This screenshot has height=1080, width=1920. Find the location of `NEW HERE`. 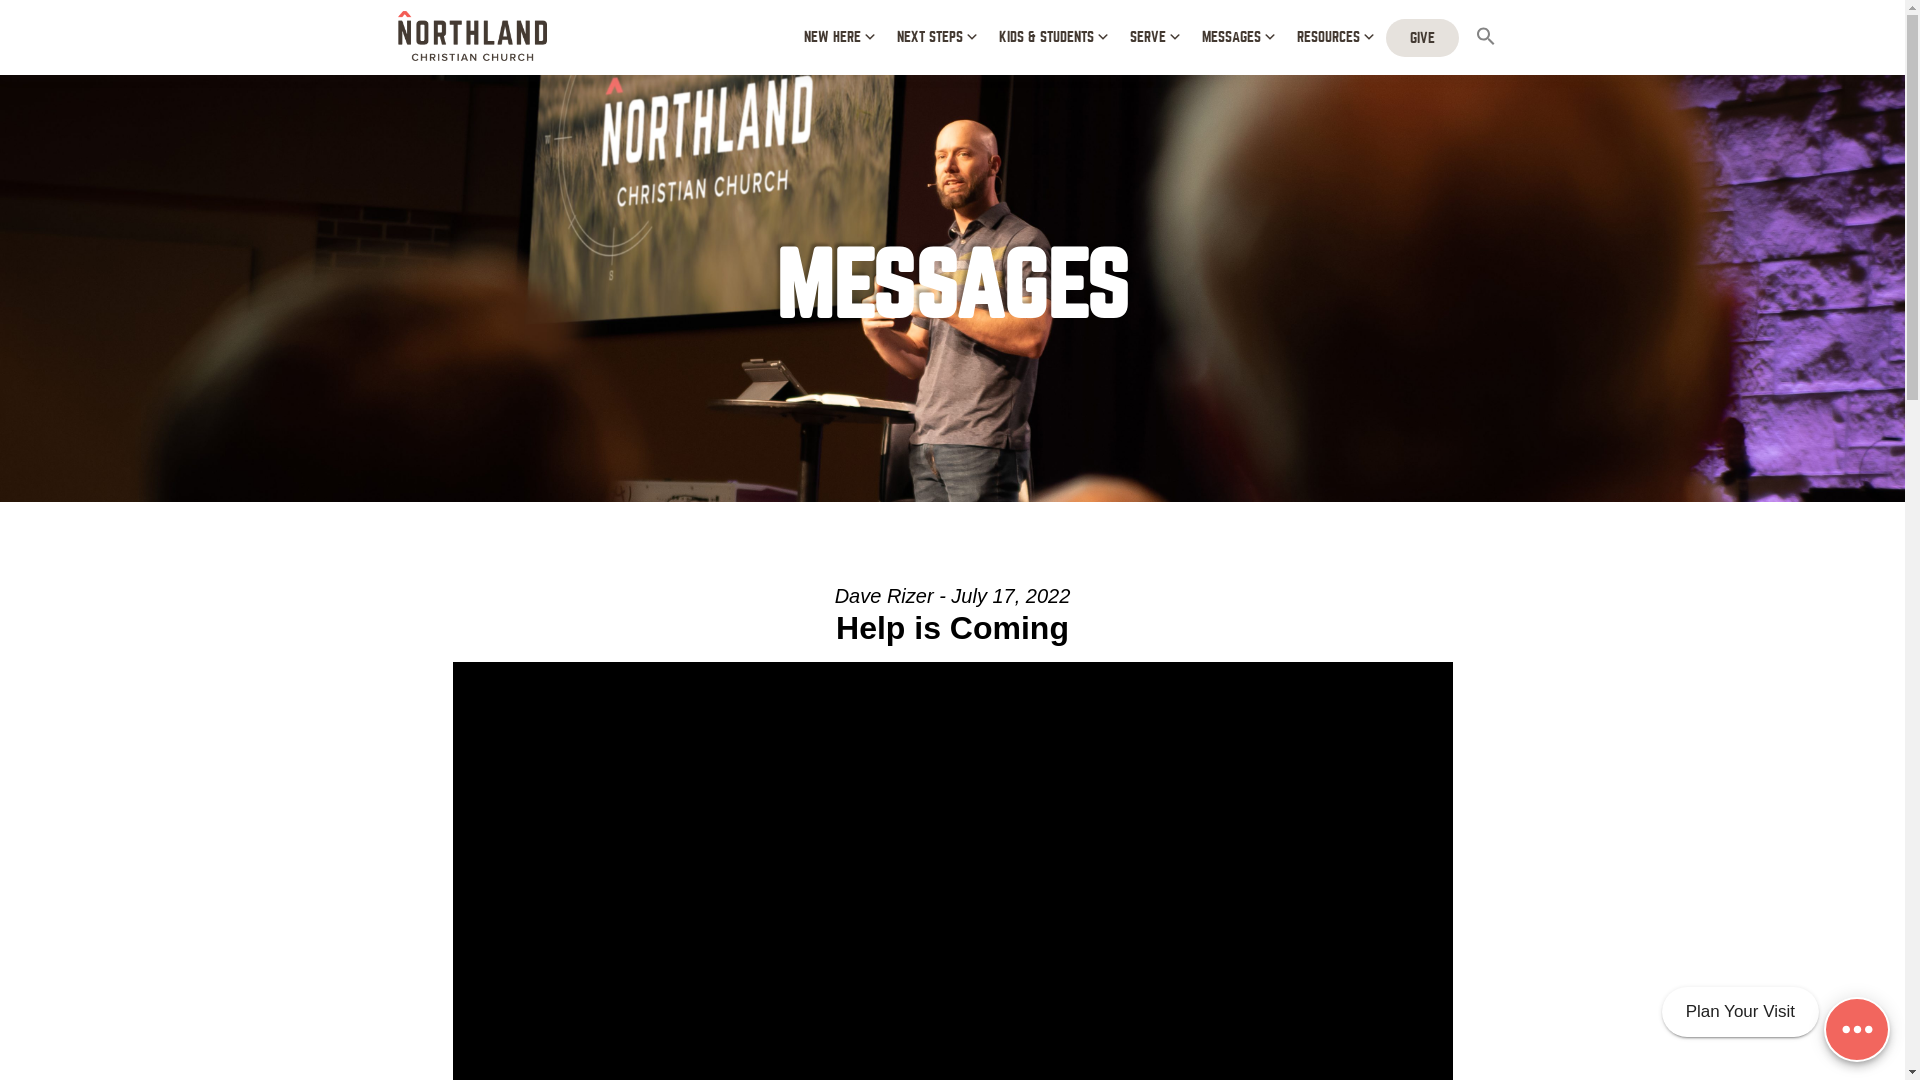

NEW HERE is located at coordinates (838, 38).